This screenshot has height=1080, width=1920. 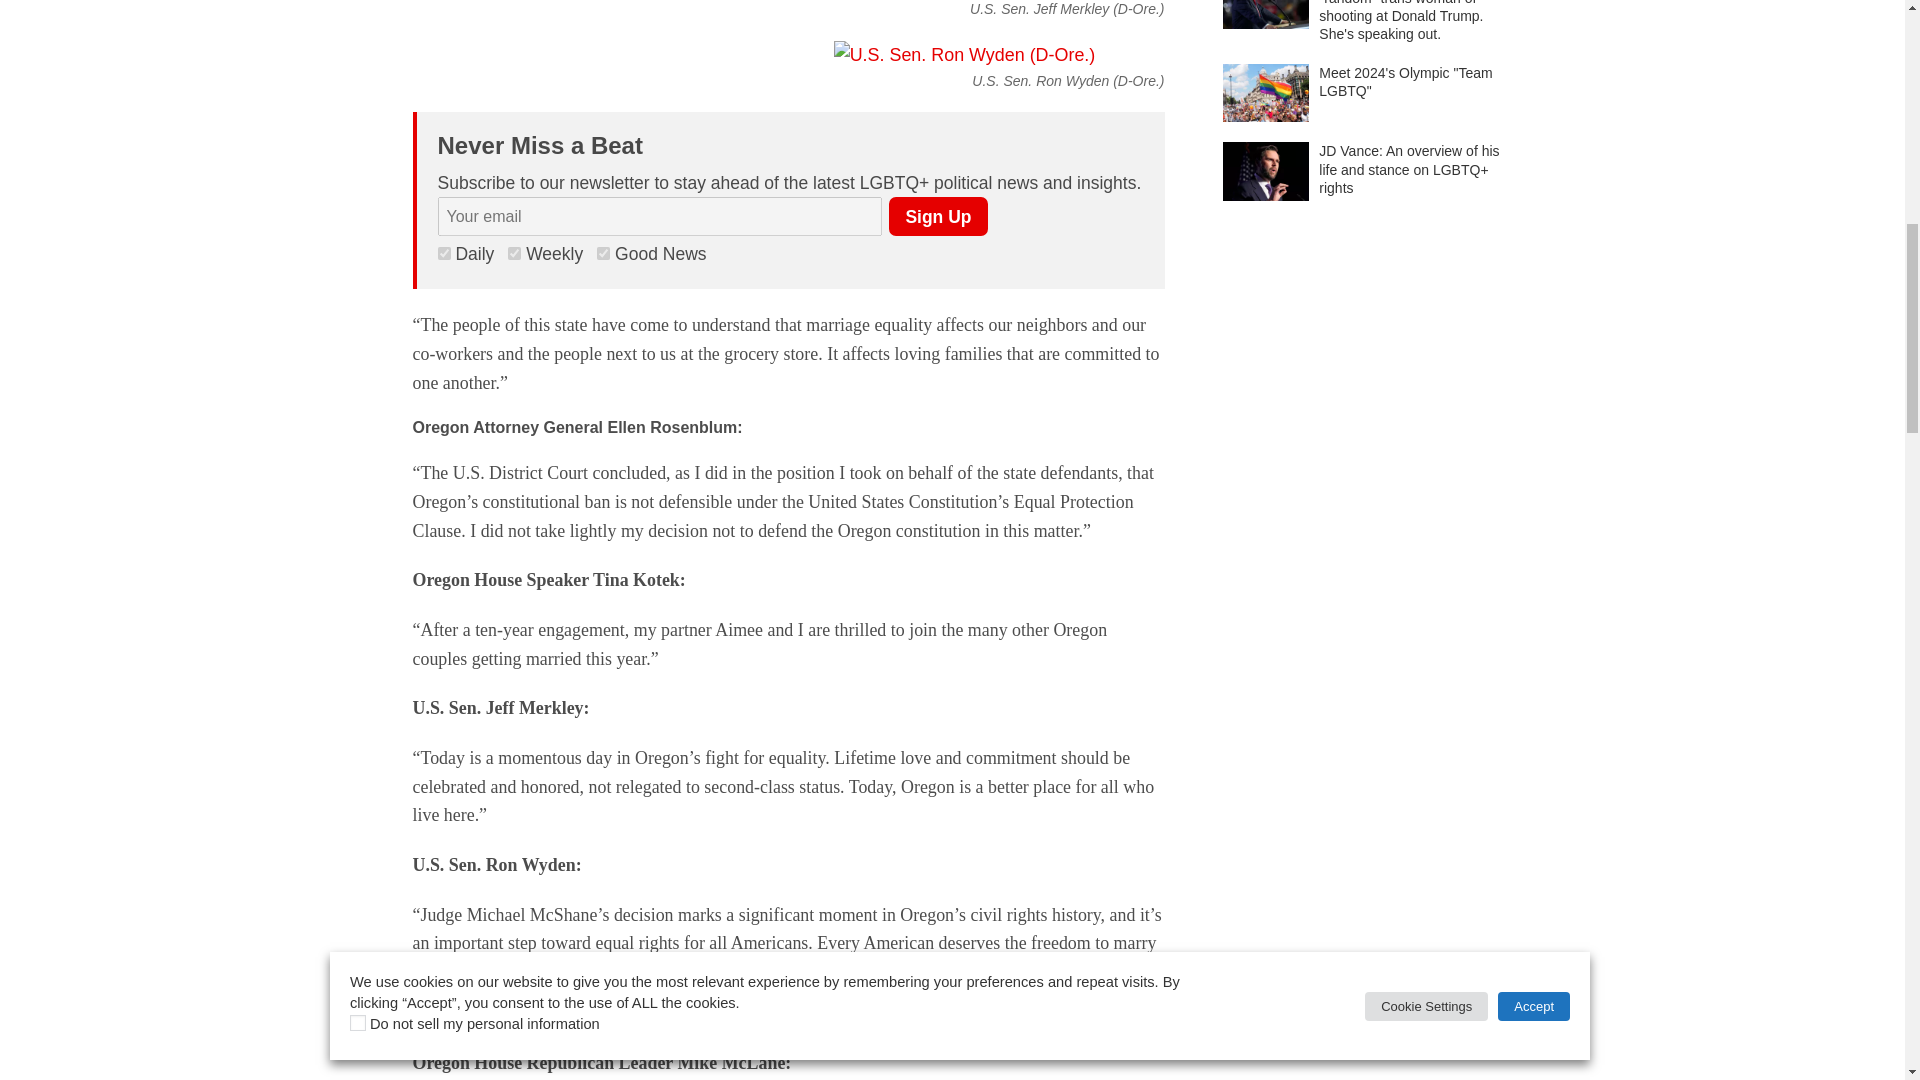 I want to click on 1920884, so click(x=514, y=254).